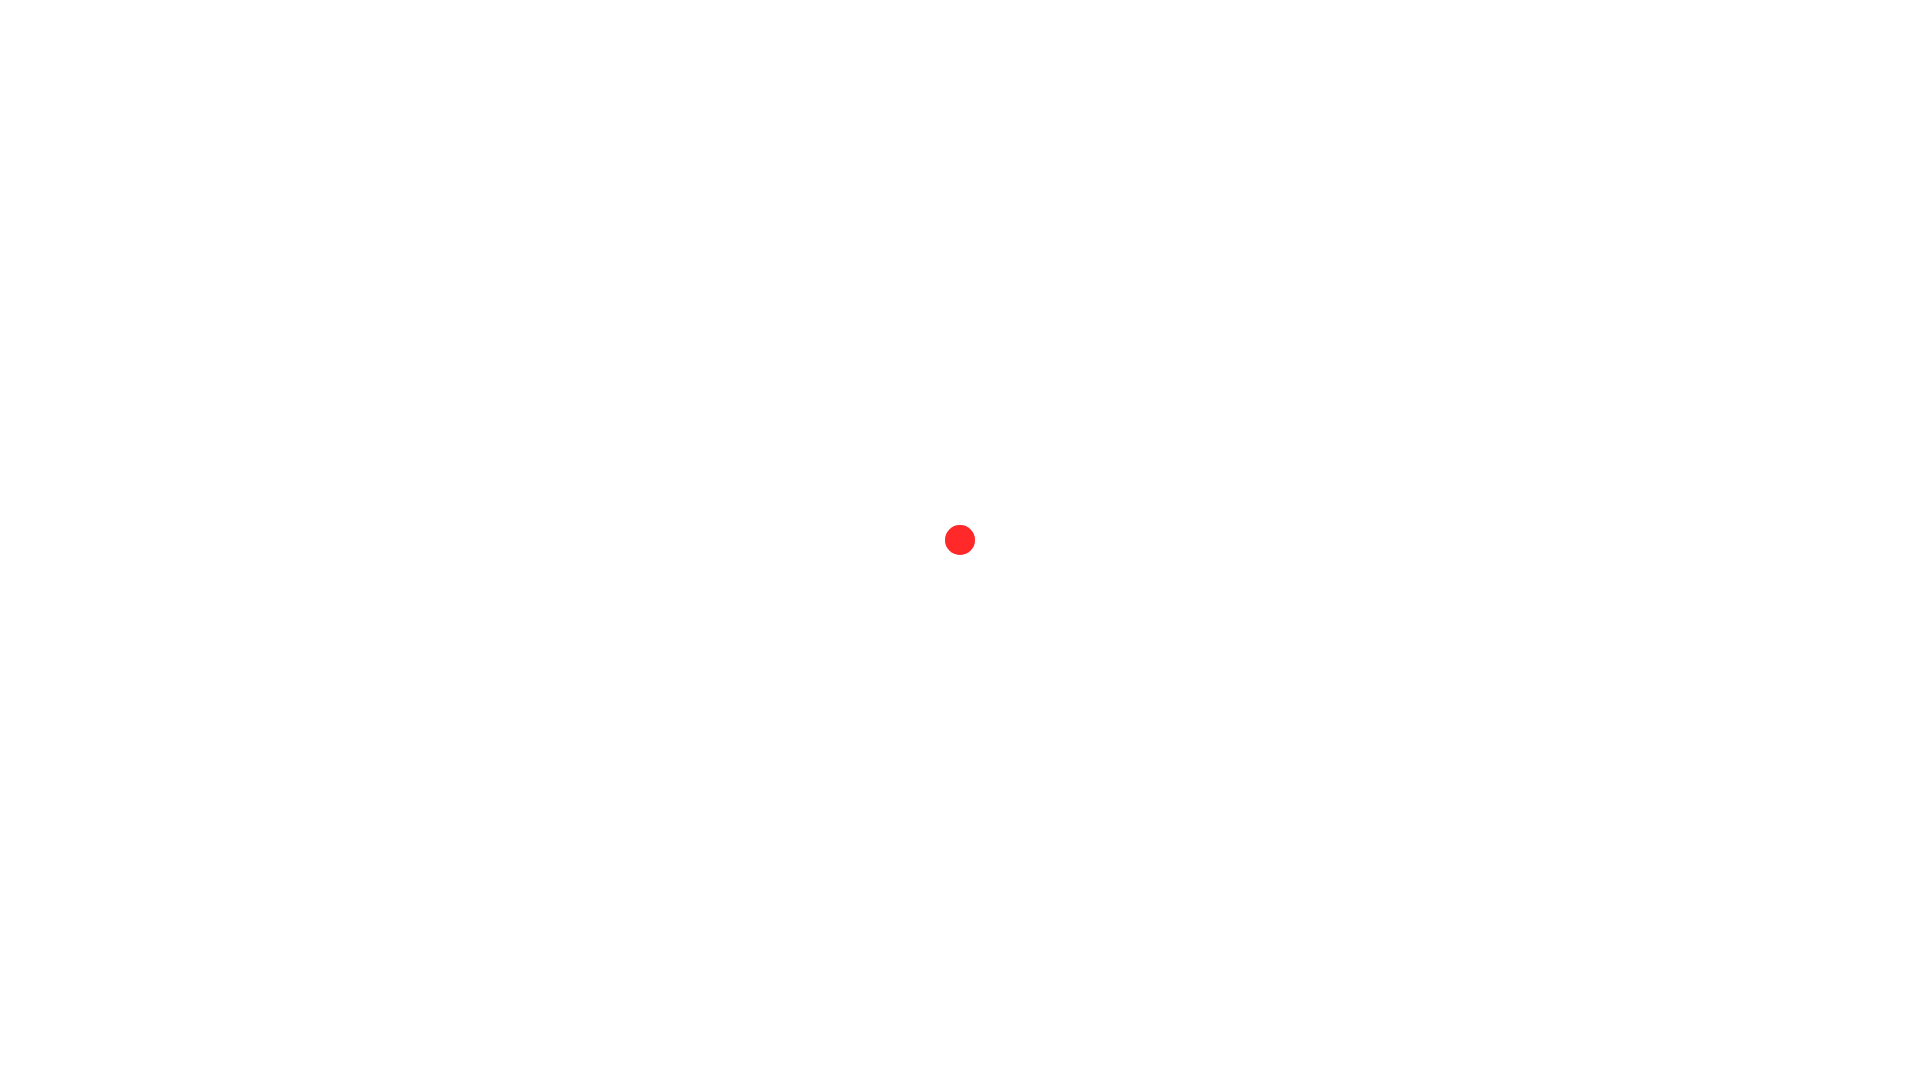 The image size is (1920, 1080). What do you see at coordinates (1370, 290) in the screenshot?
I see `Click to open a larger map` at bounding box center [1370, 290].